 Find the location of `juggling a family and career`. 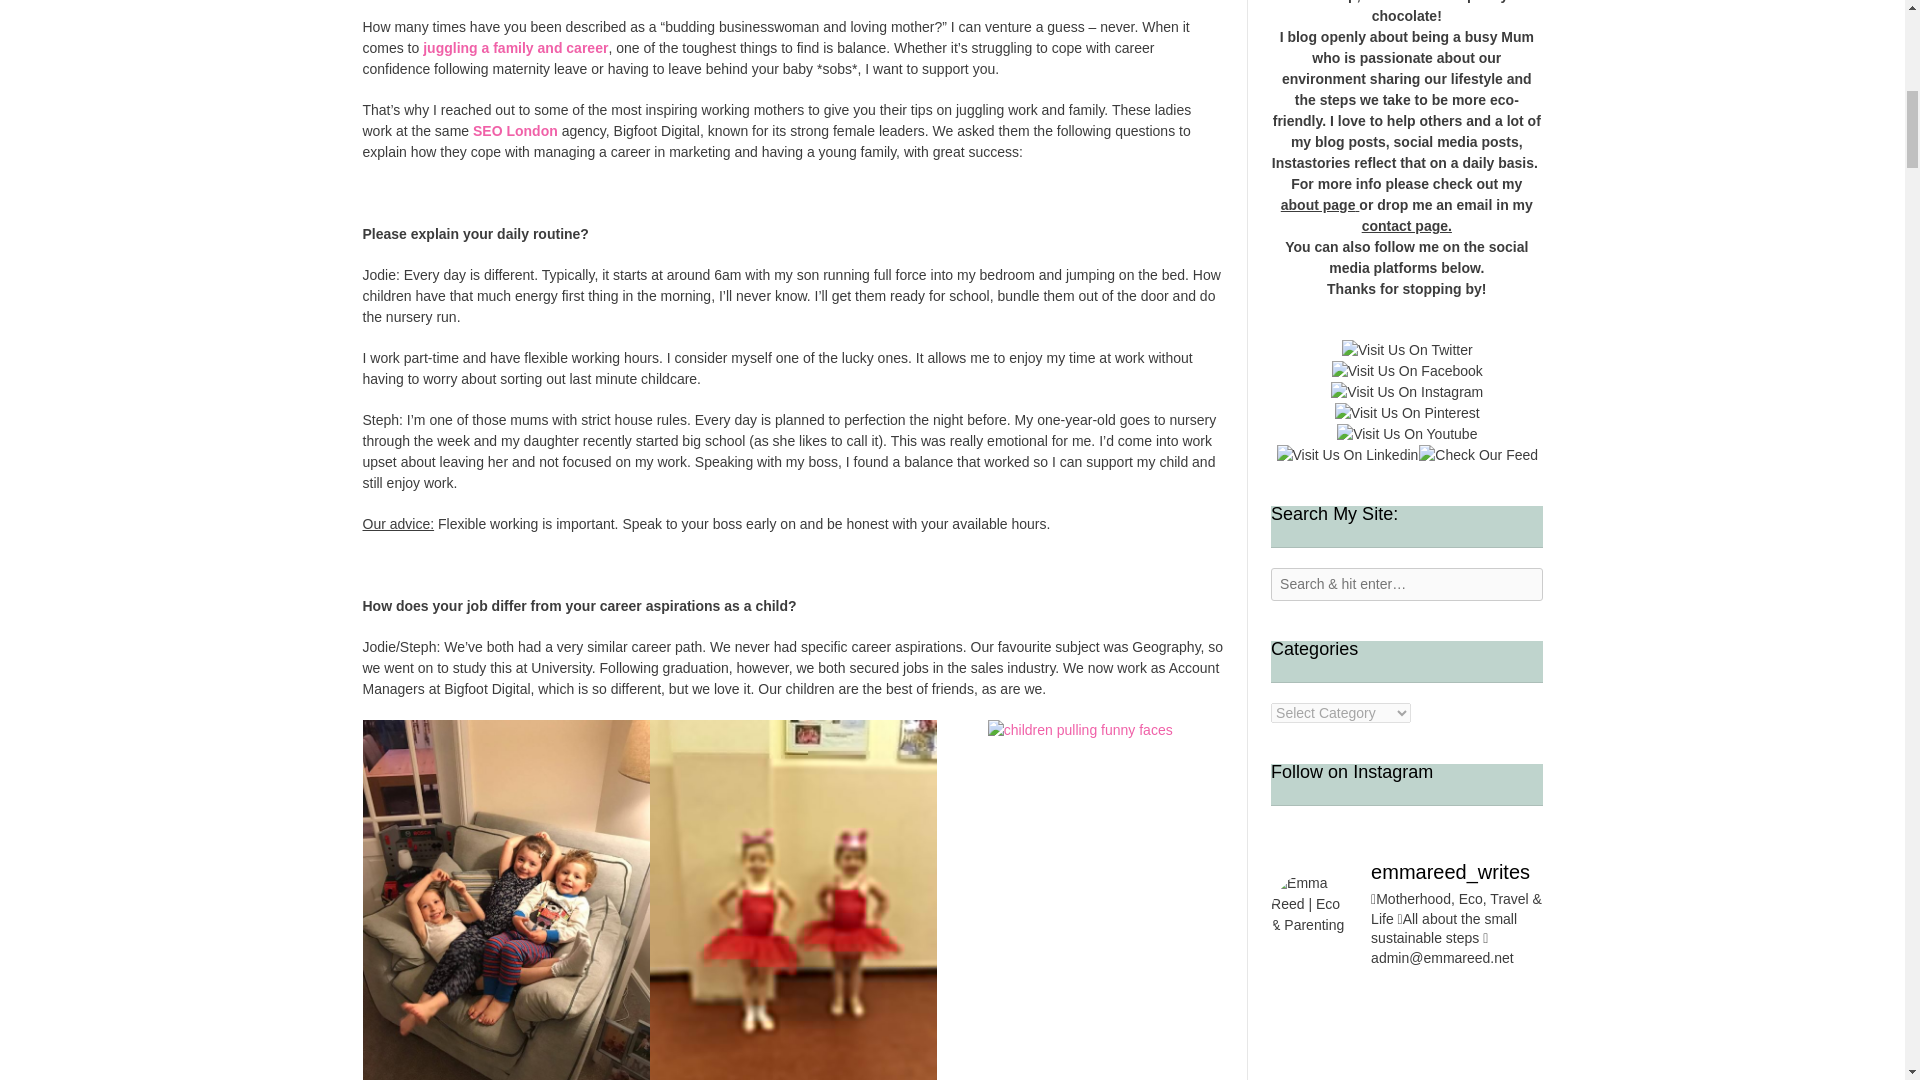

juggling a family and career is located at coordinates (515, 48).